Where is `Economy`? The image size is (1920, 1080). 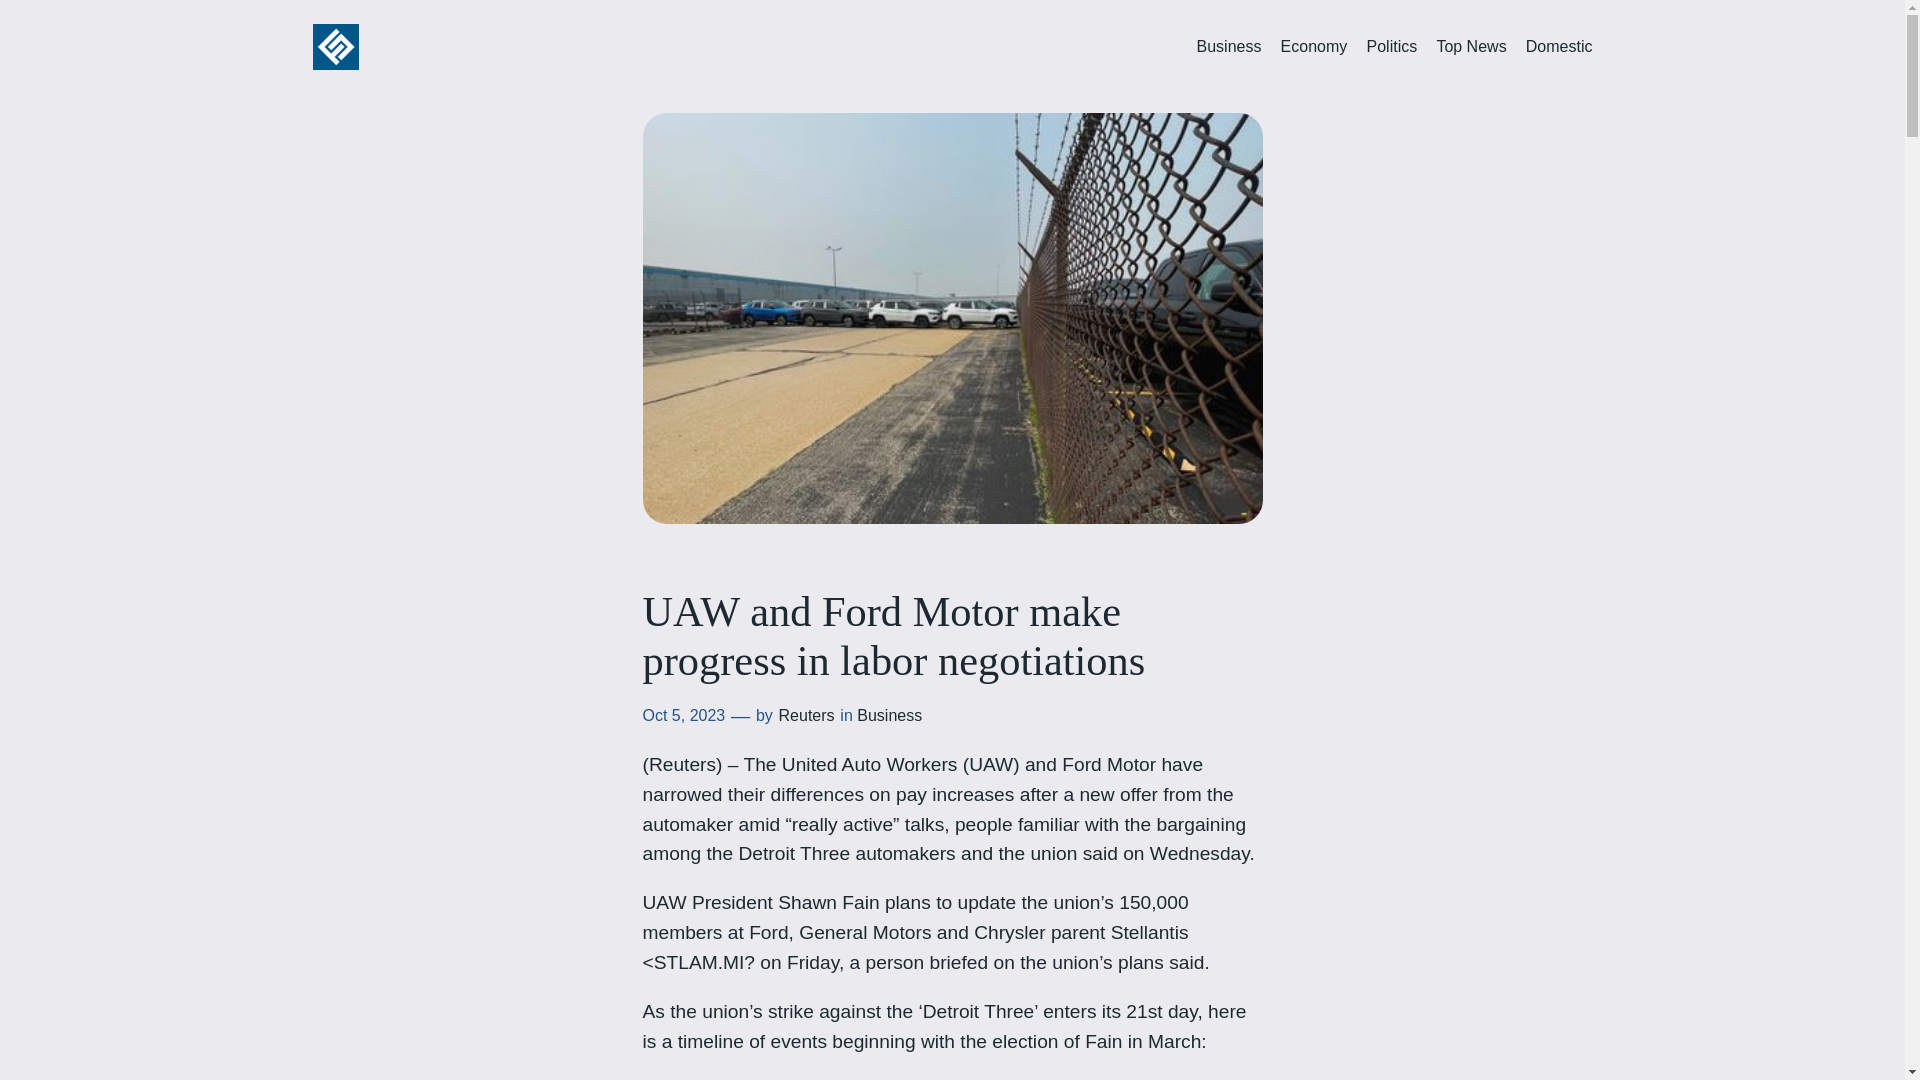 Economy is located at coordinates (1314, 47).